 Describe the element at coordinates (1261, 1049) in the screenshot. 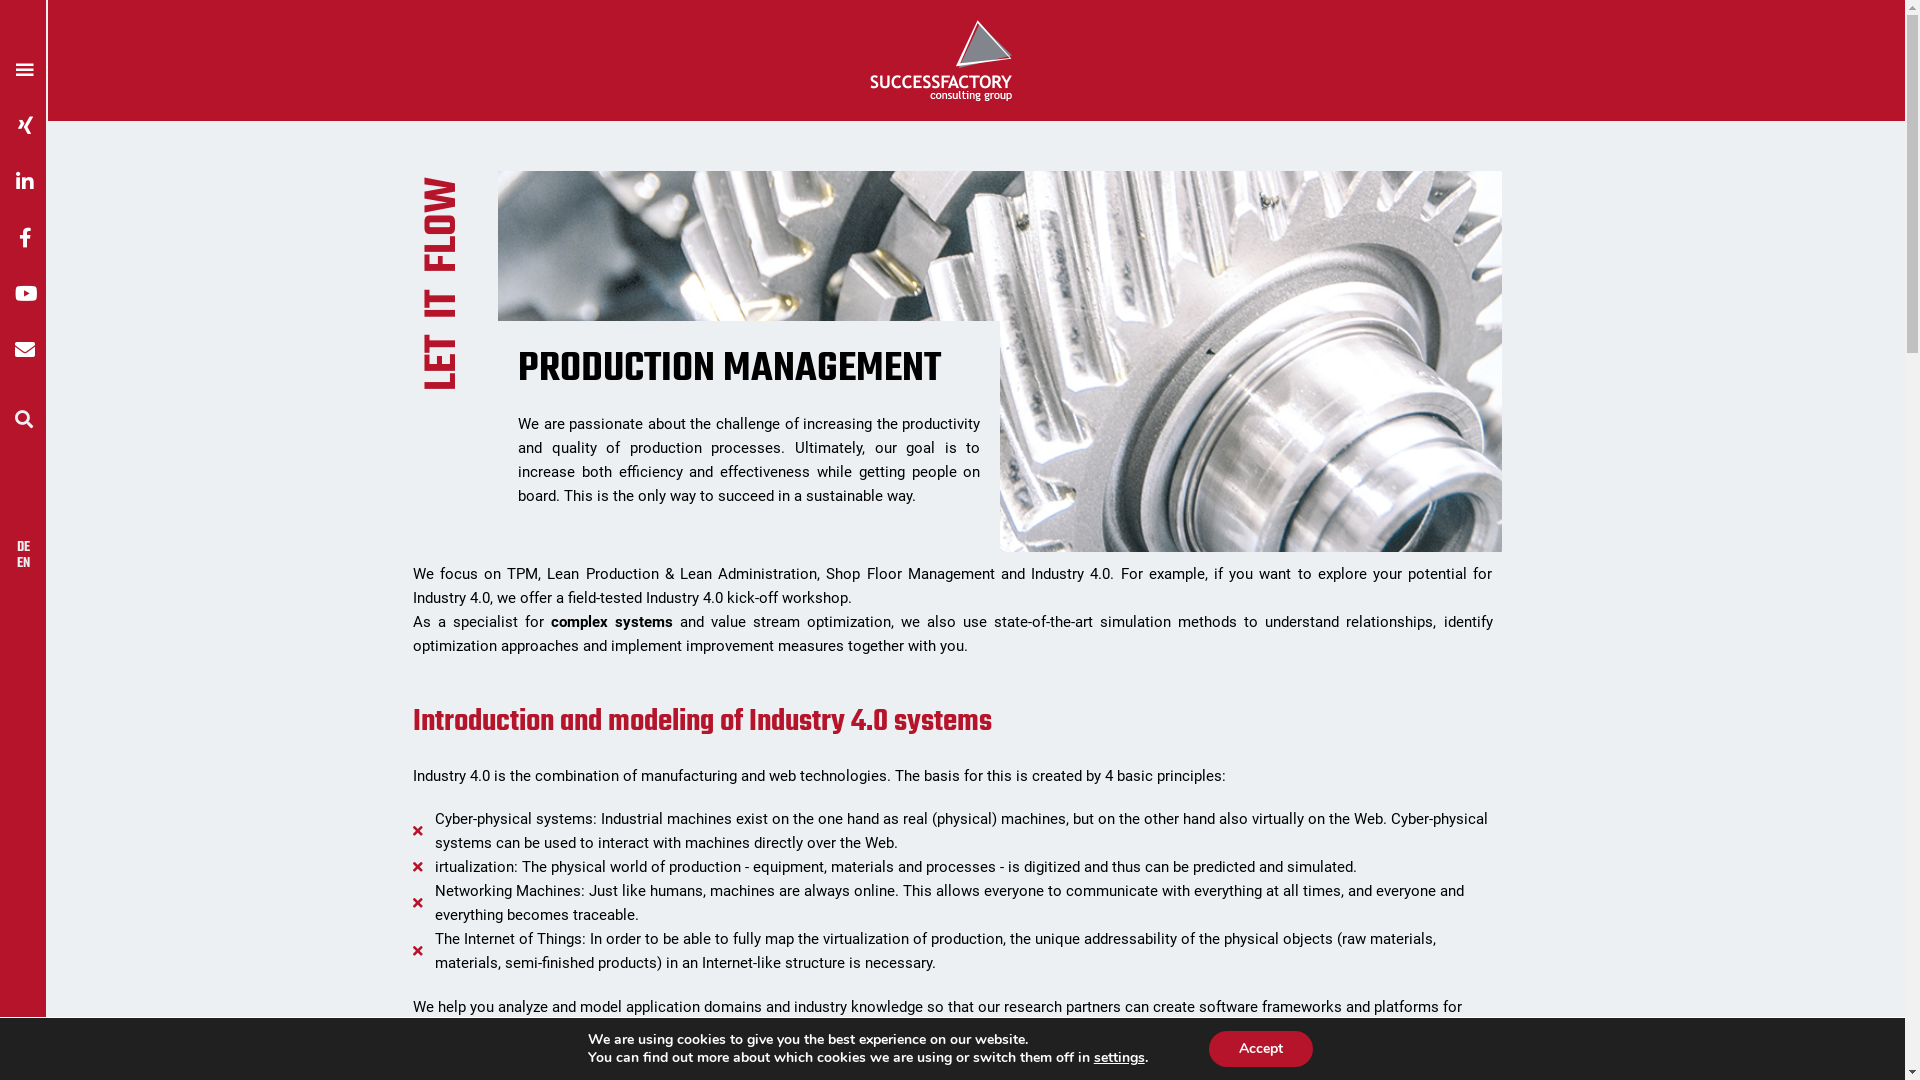

I see `Accept` at that location.